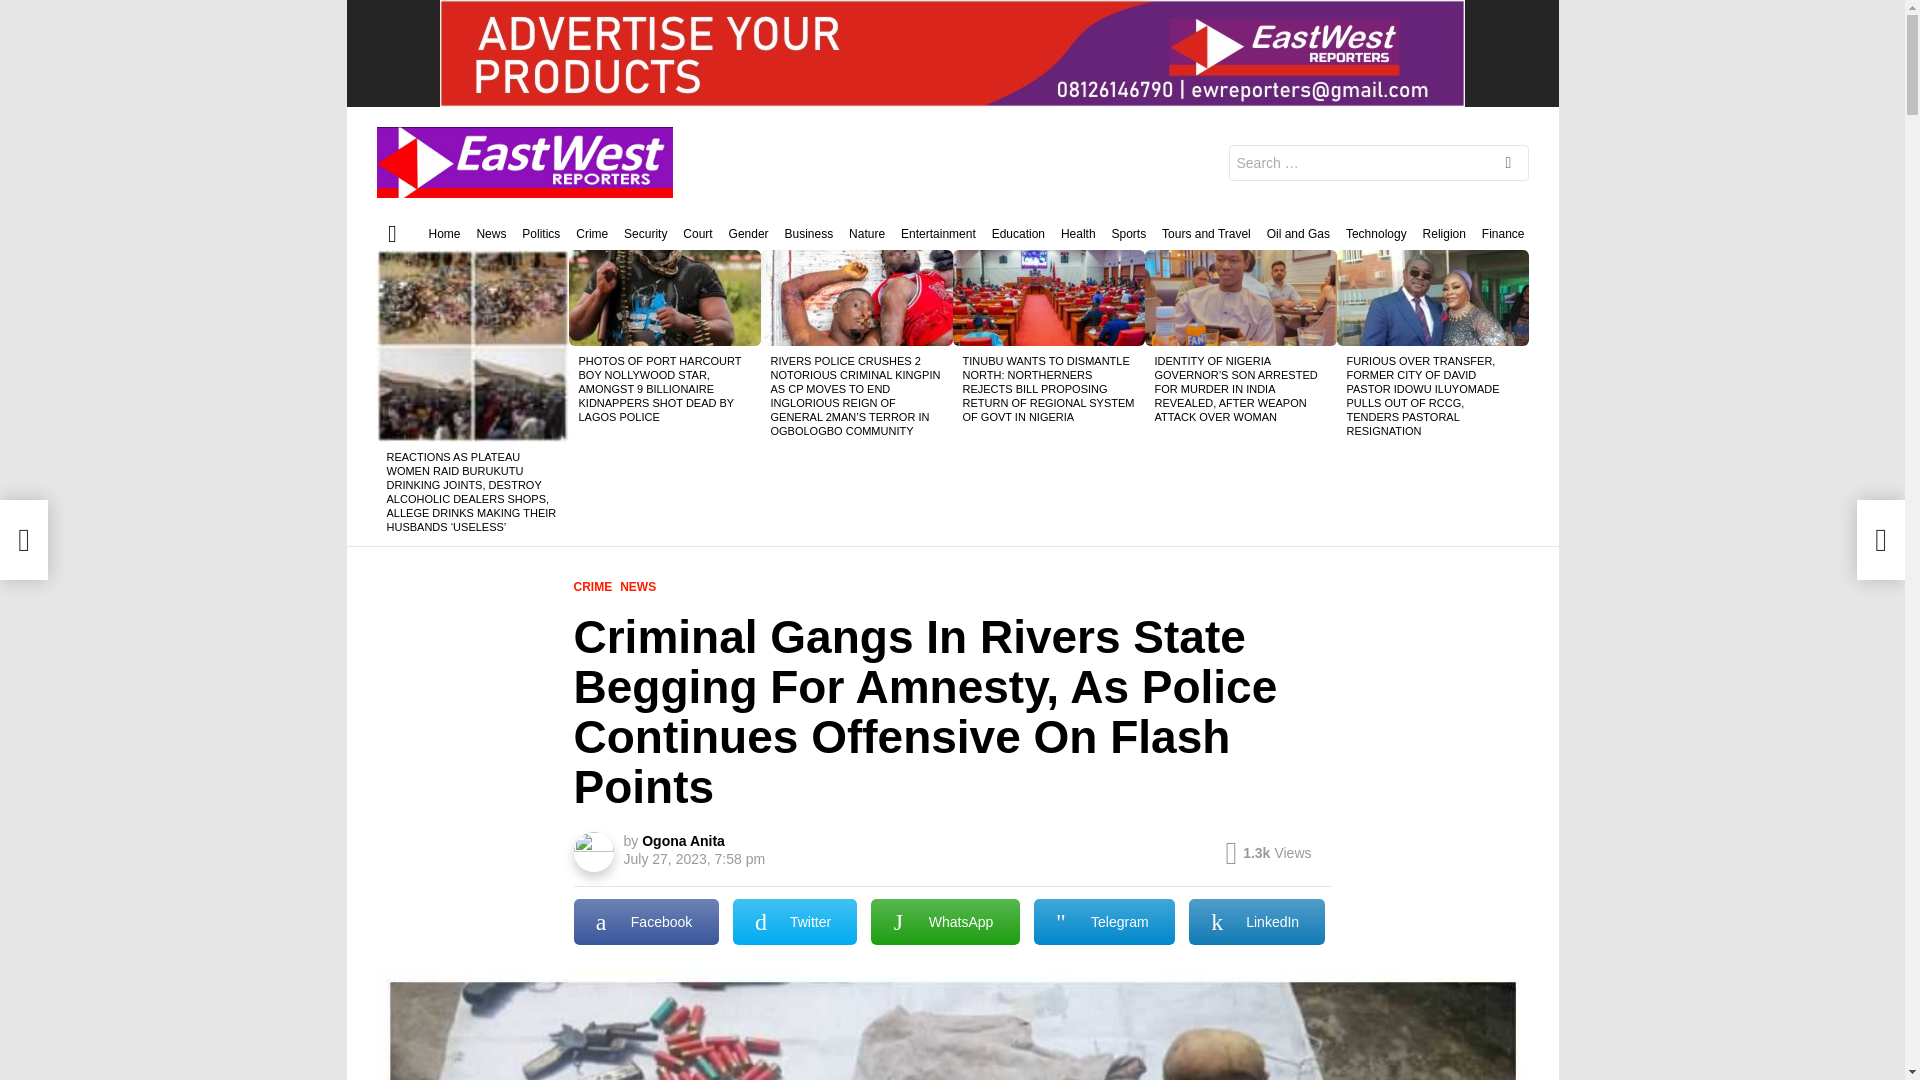 Image resolution: width=1920 pixels, height=1080 pixels. I want to click on Crime, so click(592, 234).